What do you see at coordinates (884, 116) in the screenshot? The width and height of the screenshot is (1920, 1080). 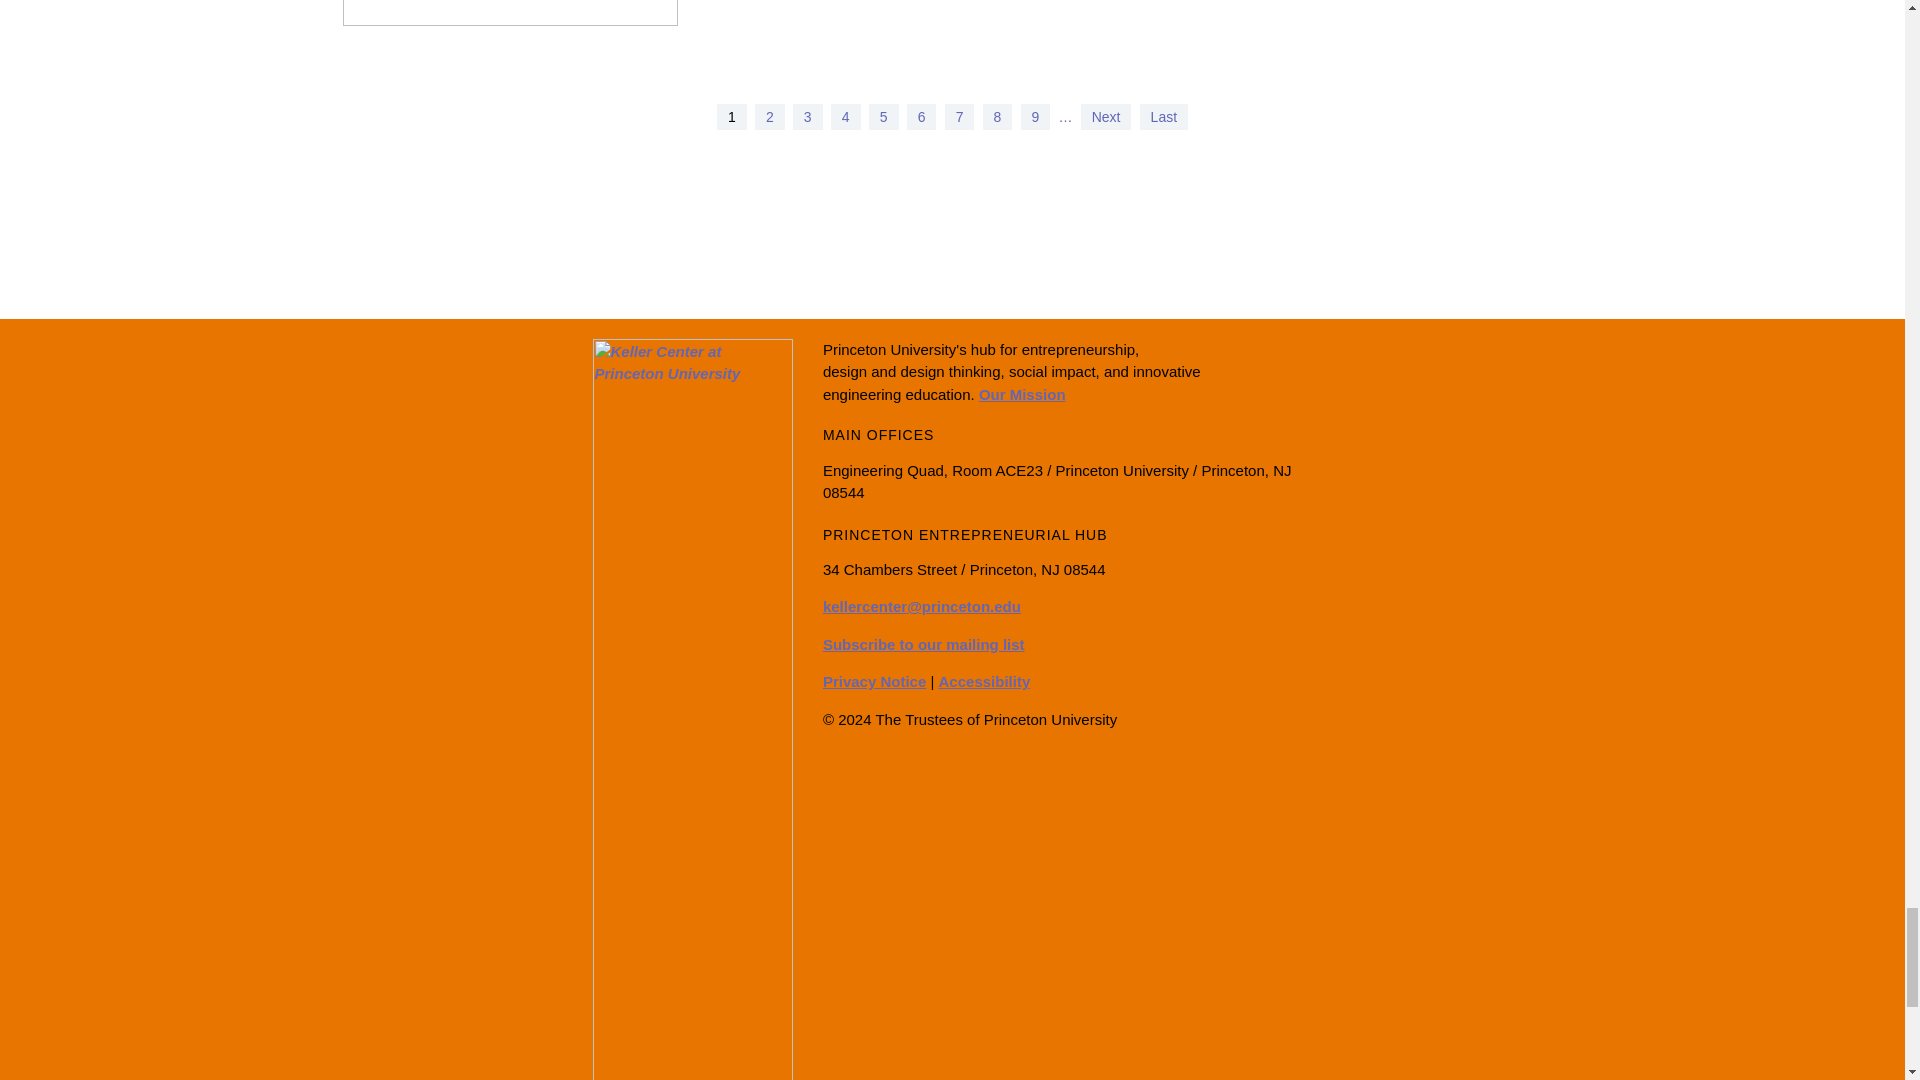 I see `Go to page 5` at bounding box center [884, 116].